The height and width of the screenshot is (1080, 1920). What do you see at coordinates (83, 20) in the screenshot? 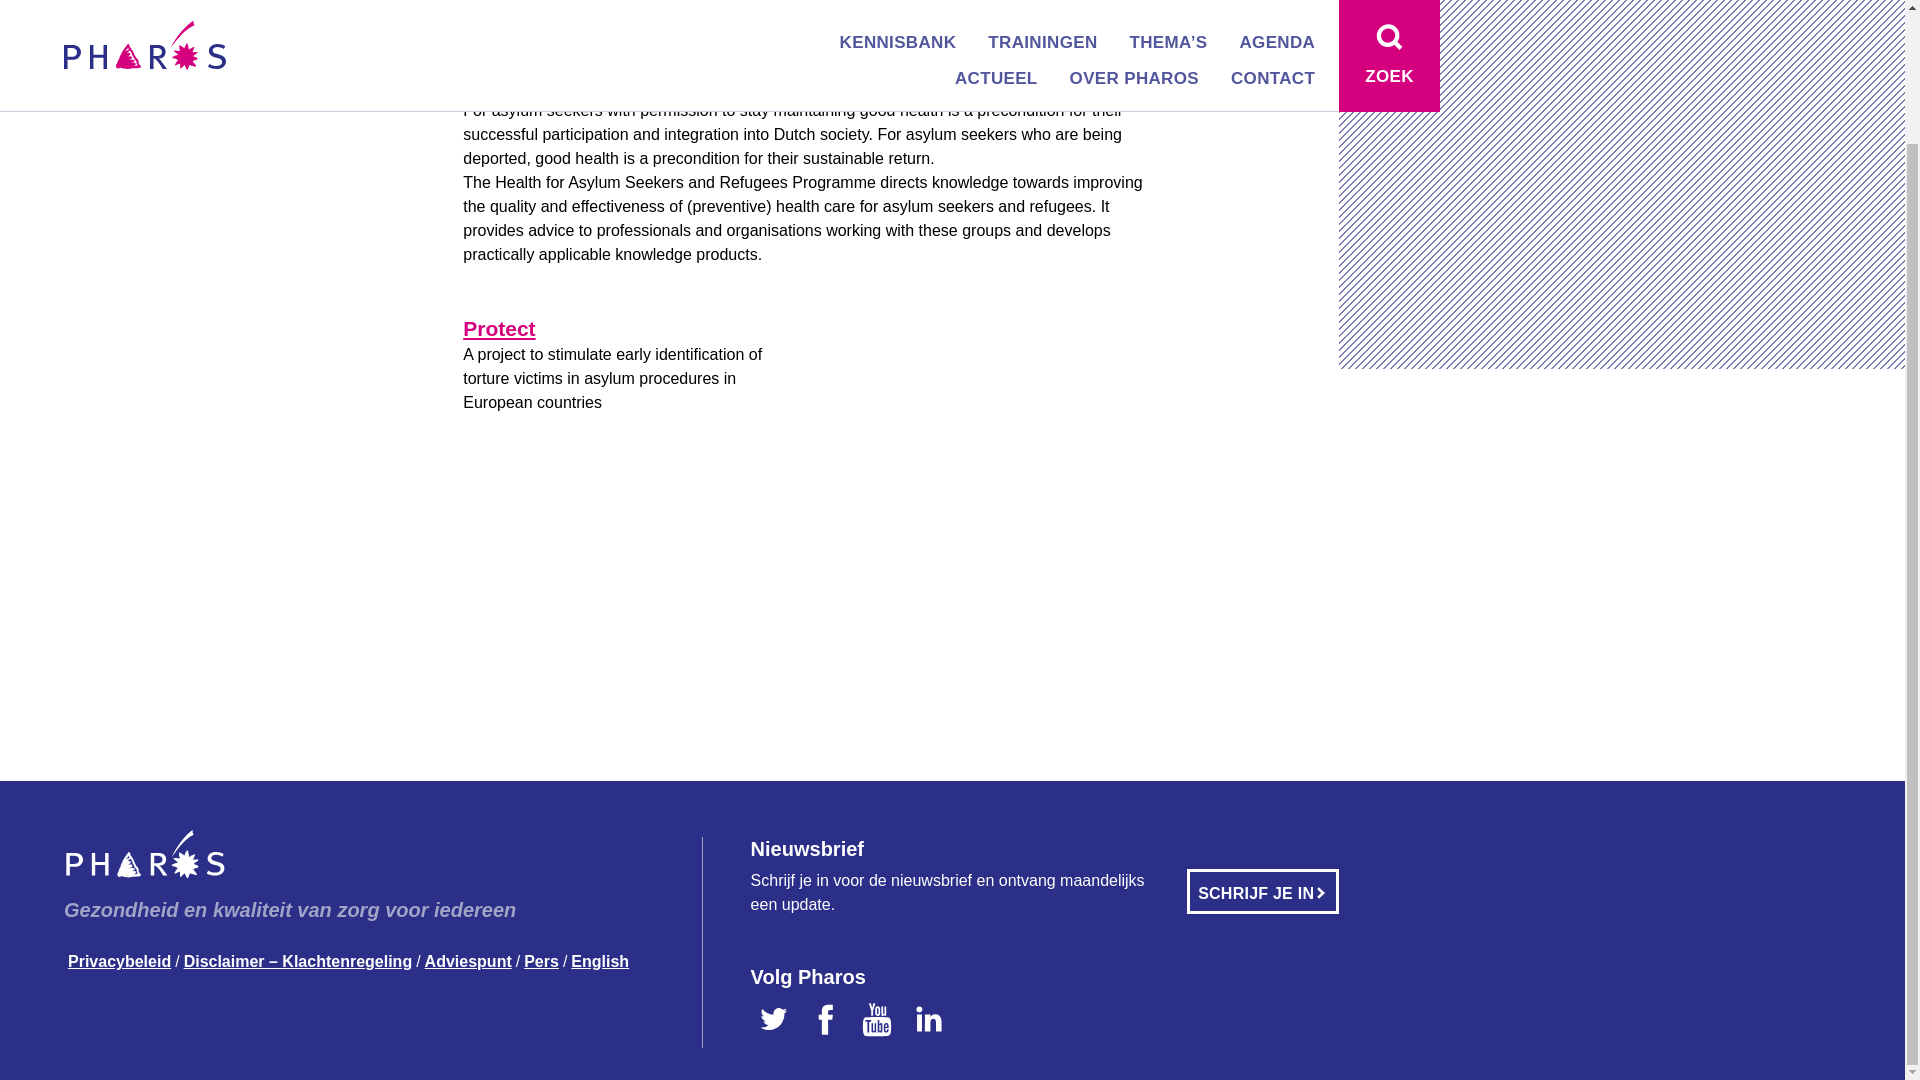
I see `Home` at bounding box center [83, 20].